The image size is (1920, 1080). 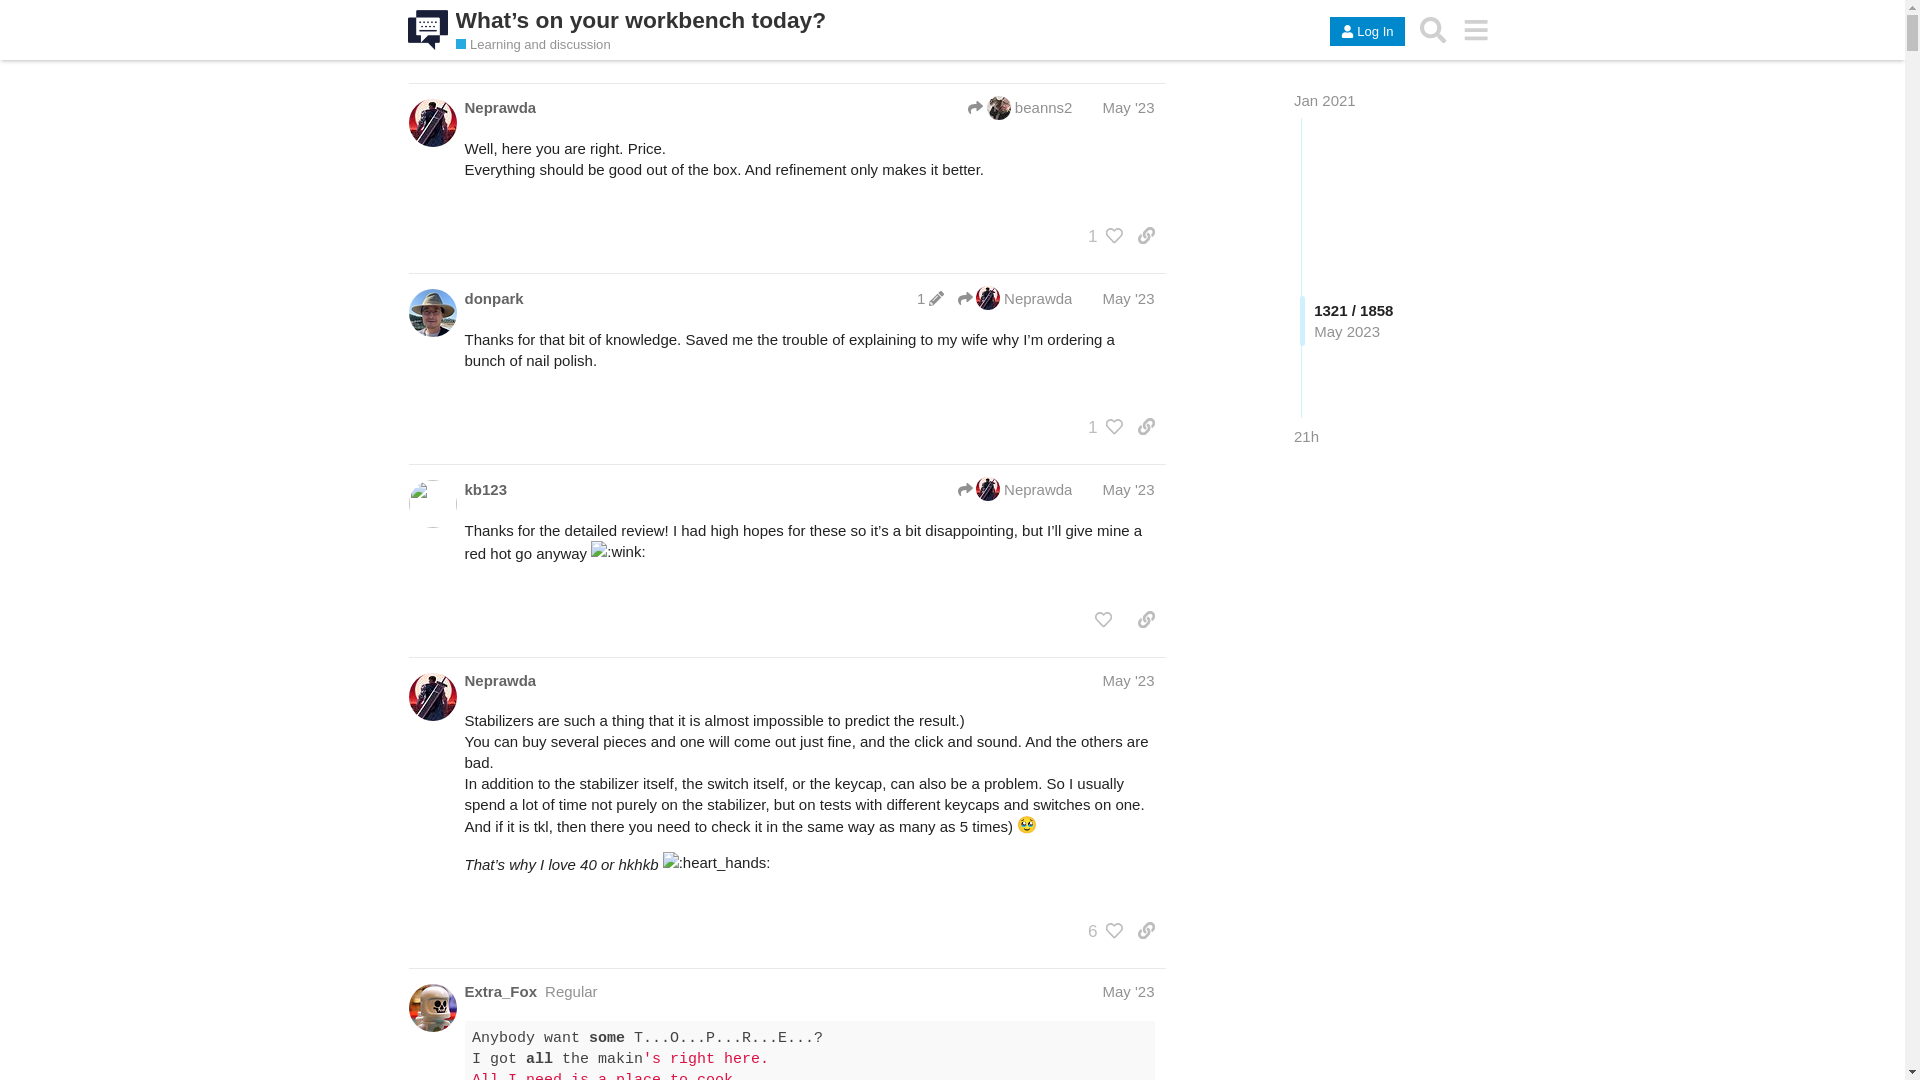 What do you see at coordinates (1128, 680) in the screenshot?
I see `May '23` at bounding box center [1128, 680].